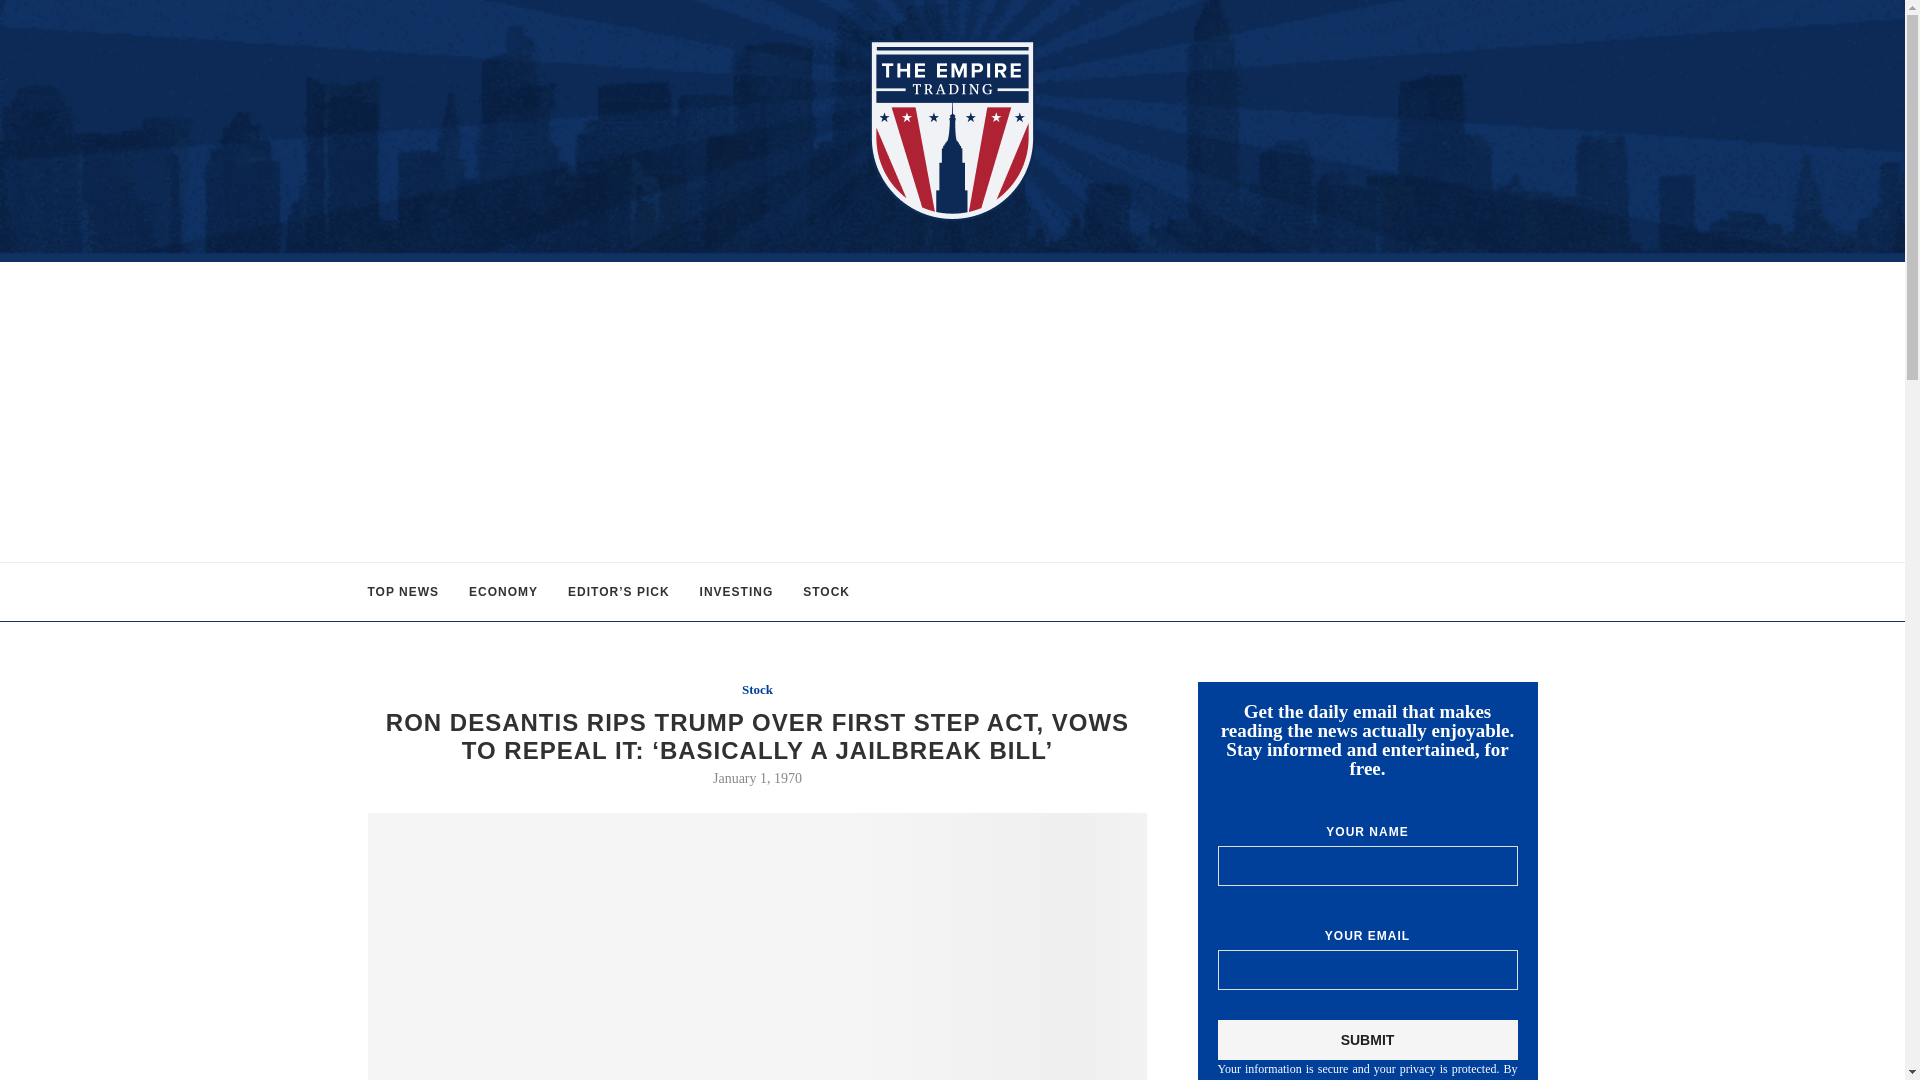  Describe the element at coordinates (736, 592) in the screenshot. I see `INVESTING` at that location.